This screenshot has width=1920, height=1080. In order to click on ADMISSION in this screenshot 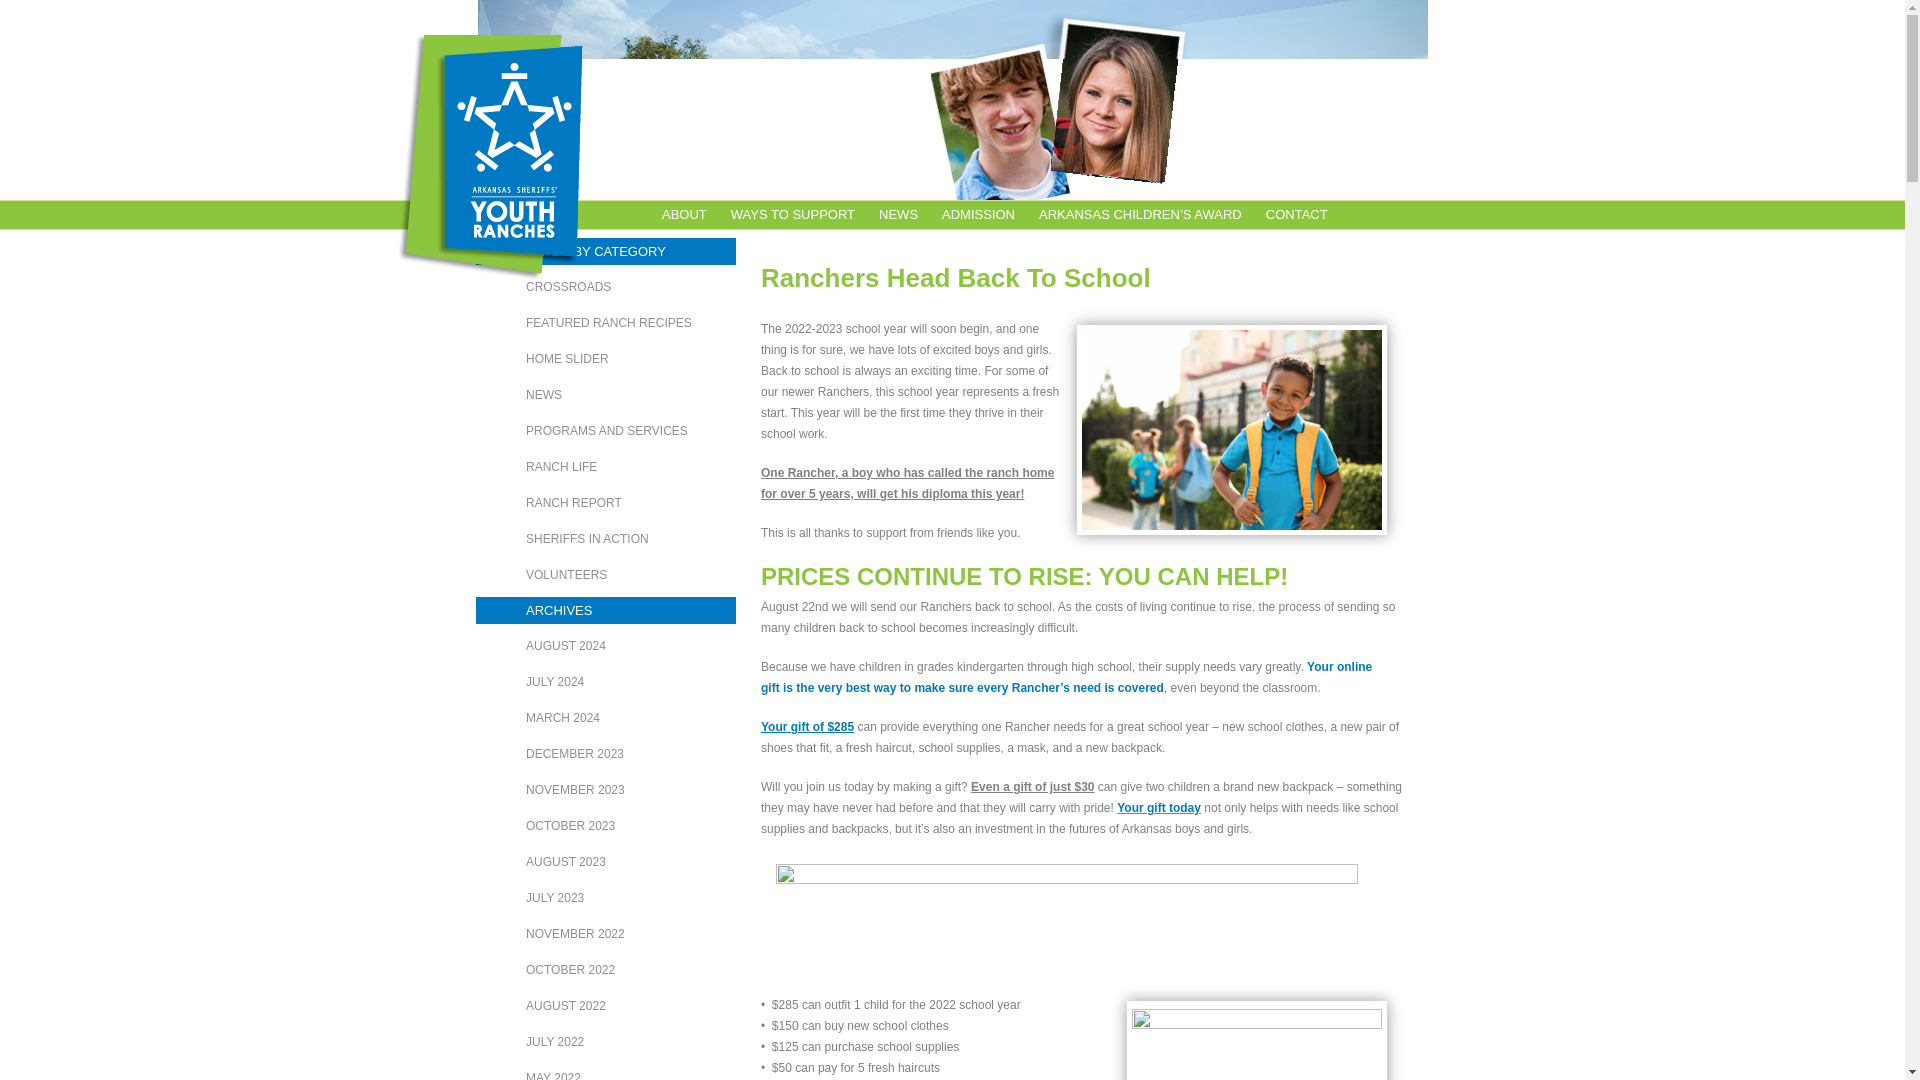, I will do `click(978, 214)`.